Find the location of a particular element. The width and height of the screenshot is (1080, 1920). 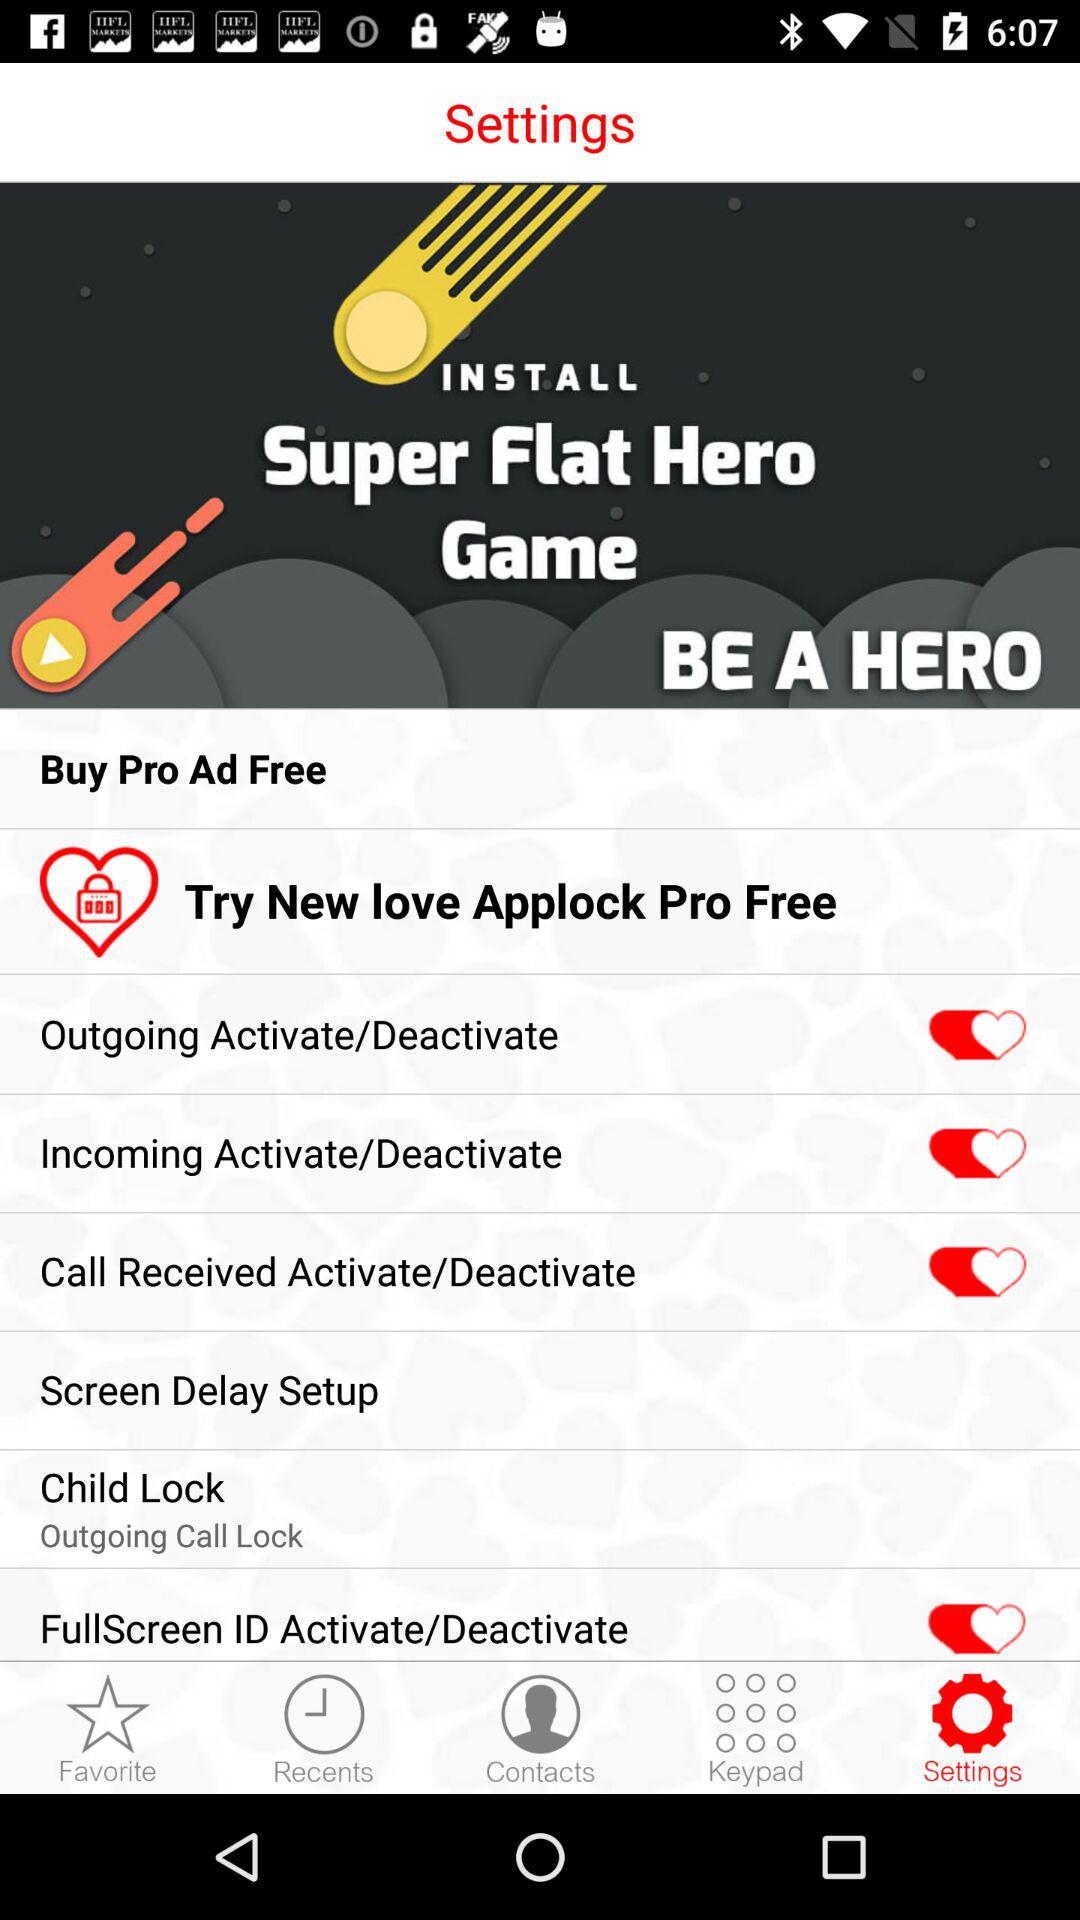

favourites is located at coordinates (108, 1729).